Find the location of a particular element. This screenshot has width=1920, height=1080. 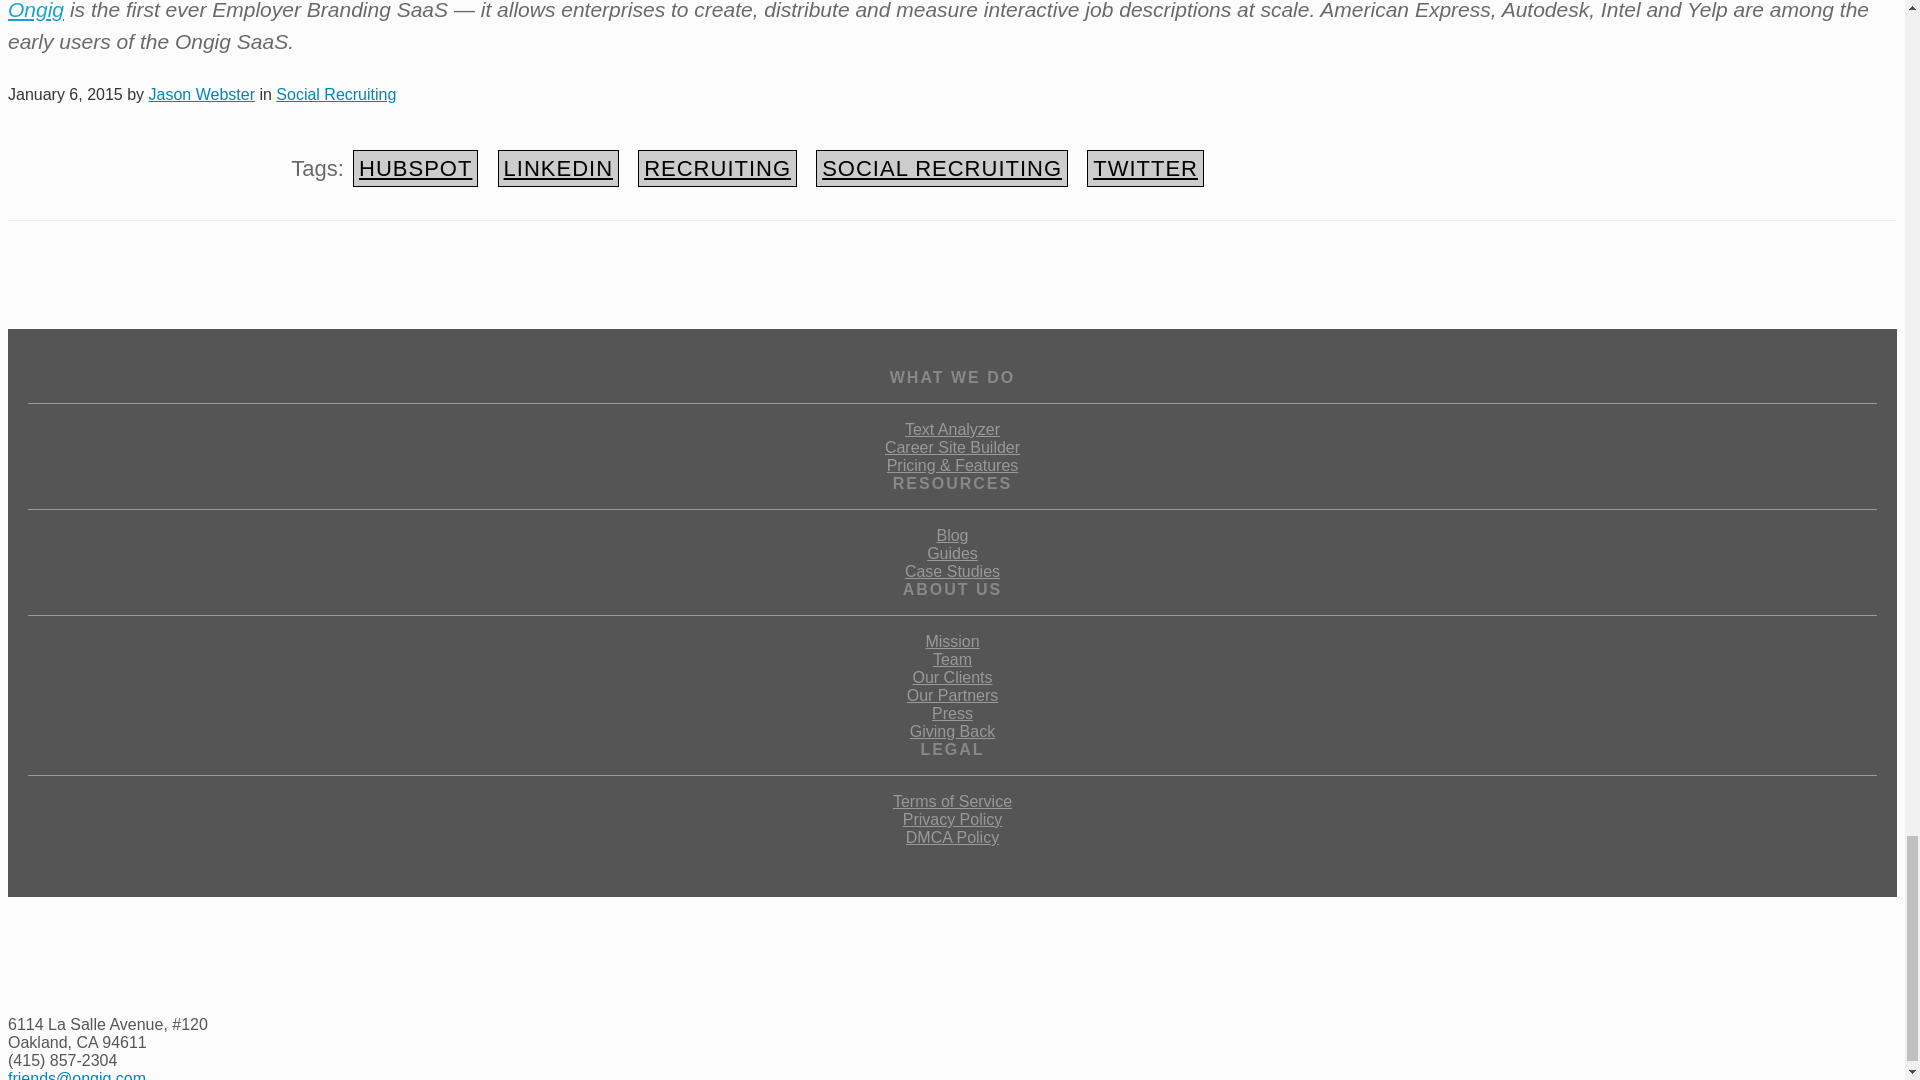

Posts by Jason Webster is located at coordinates (202, 94).